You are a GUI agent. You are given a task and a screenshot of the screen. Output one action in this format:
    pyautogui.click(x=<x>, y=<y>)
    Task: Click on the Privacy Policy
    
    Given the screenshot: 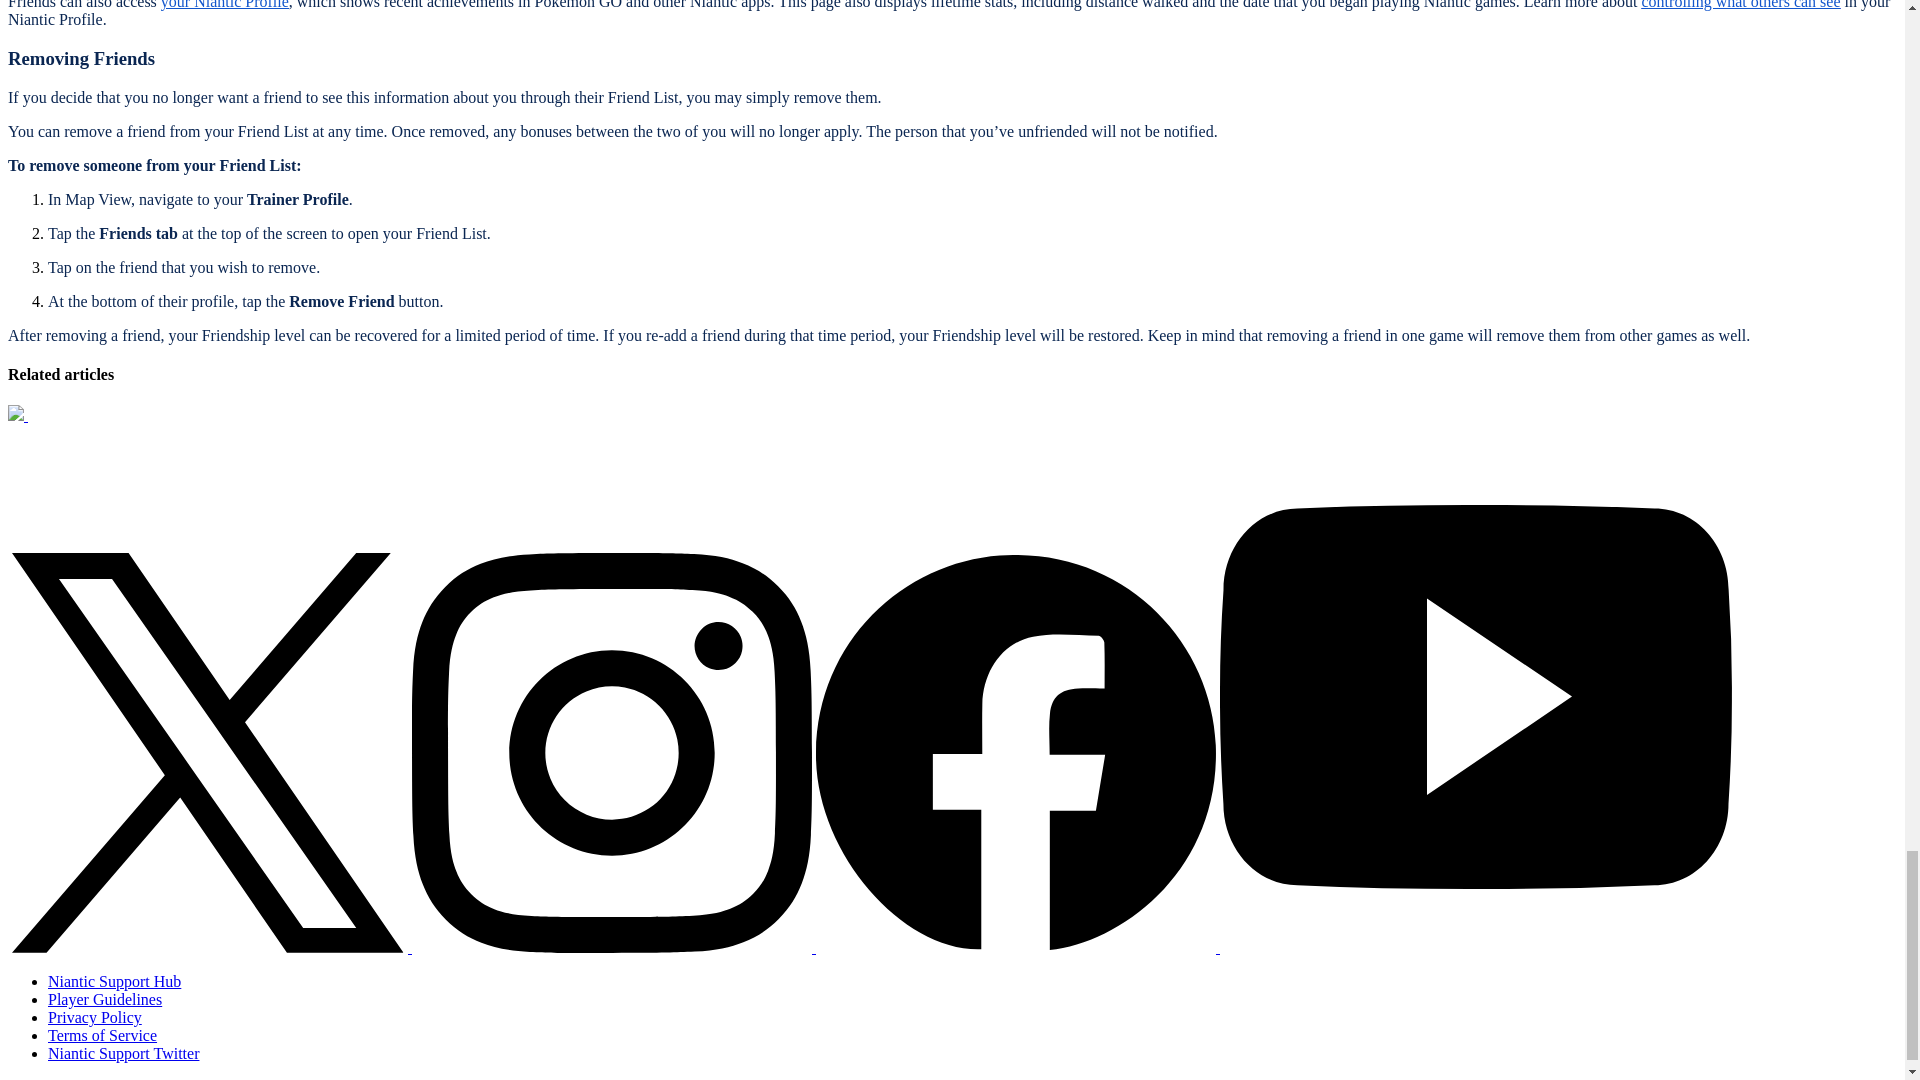 What is the action you would take?
    pyautogui.click(x=95, y=1017)
    